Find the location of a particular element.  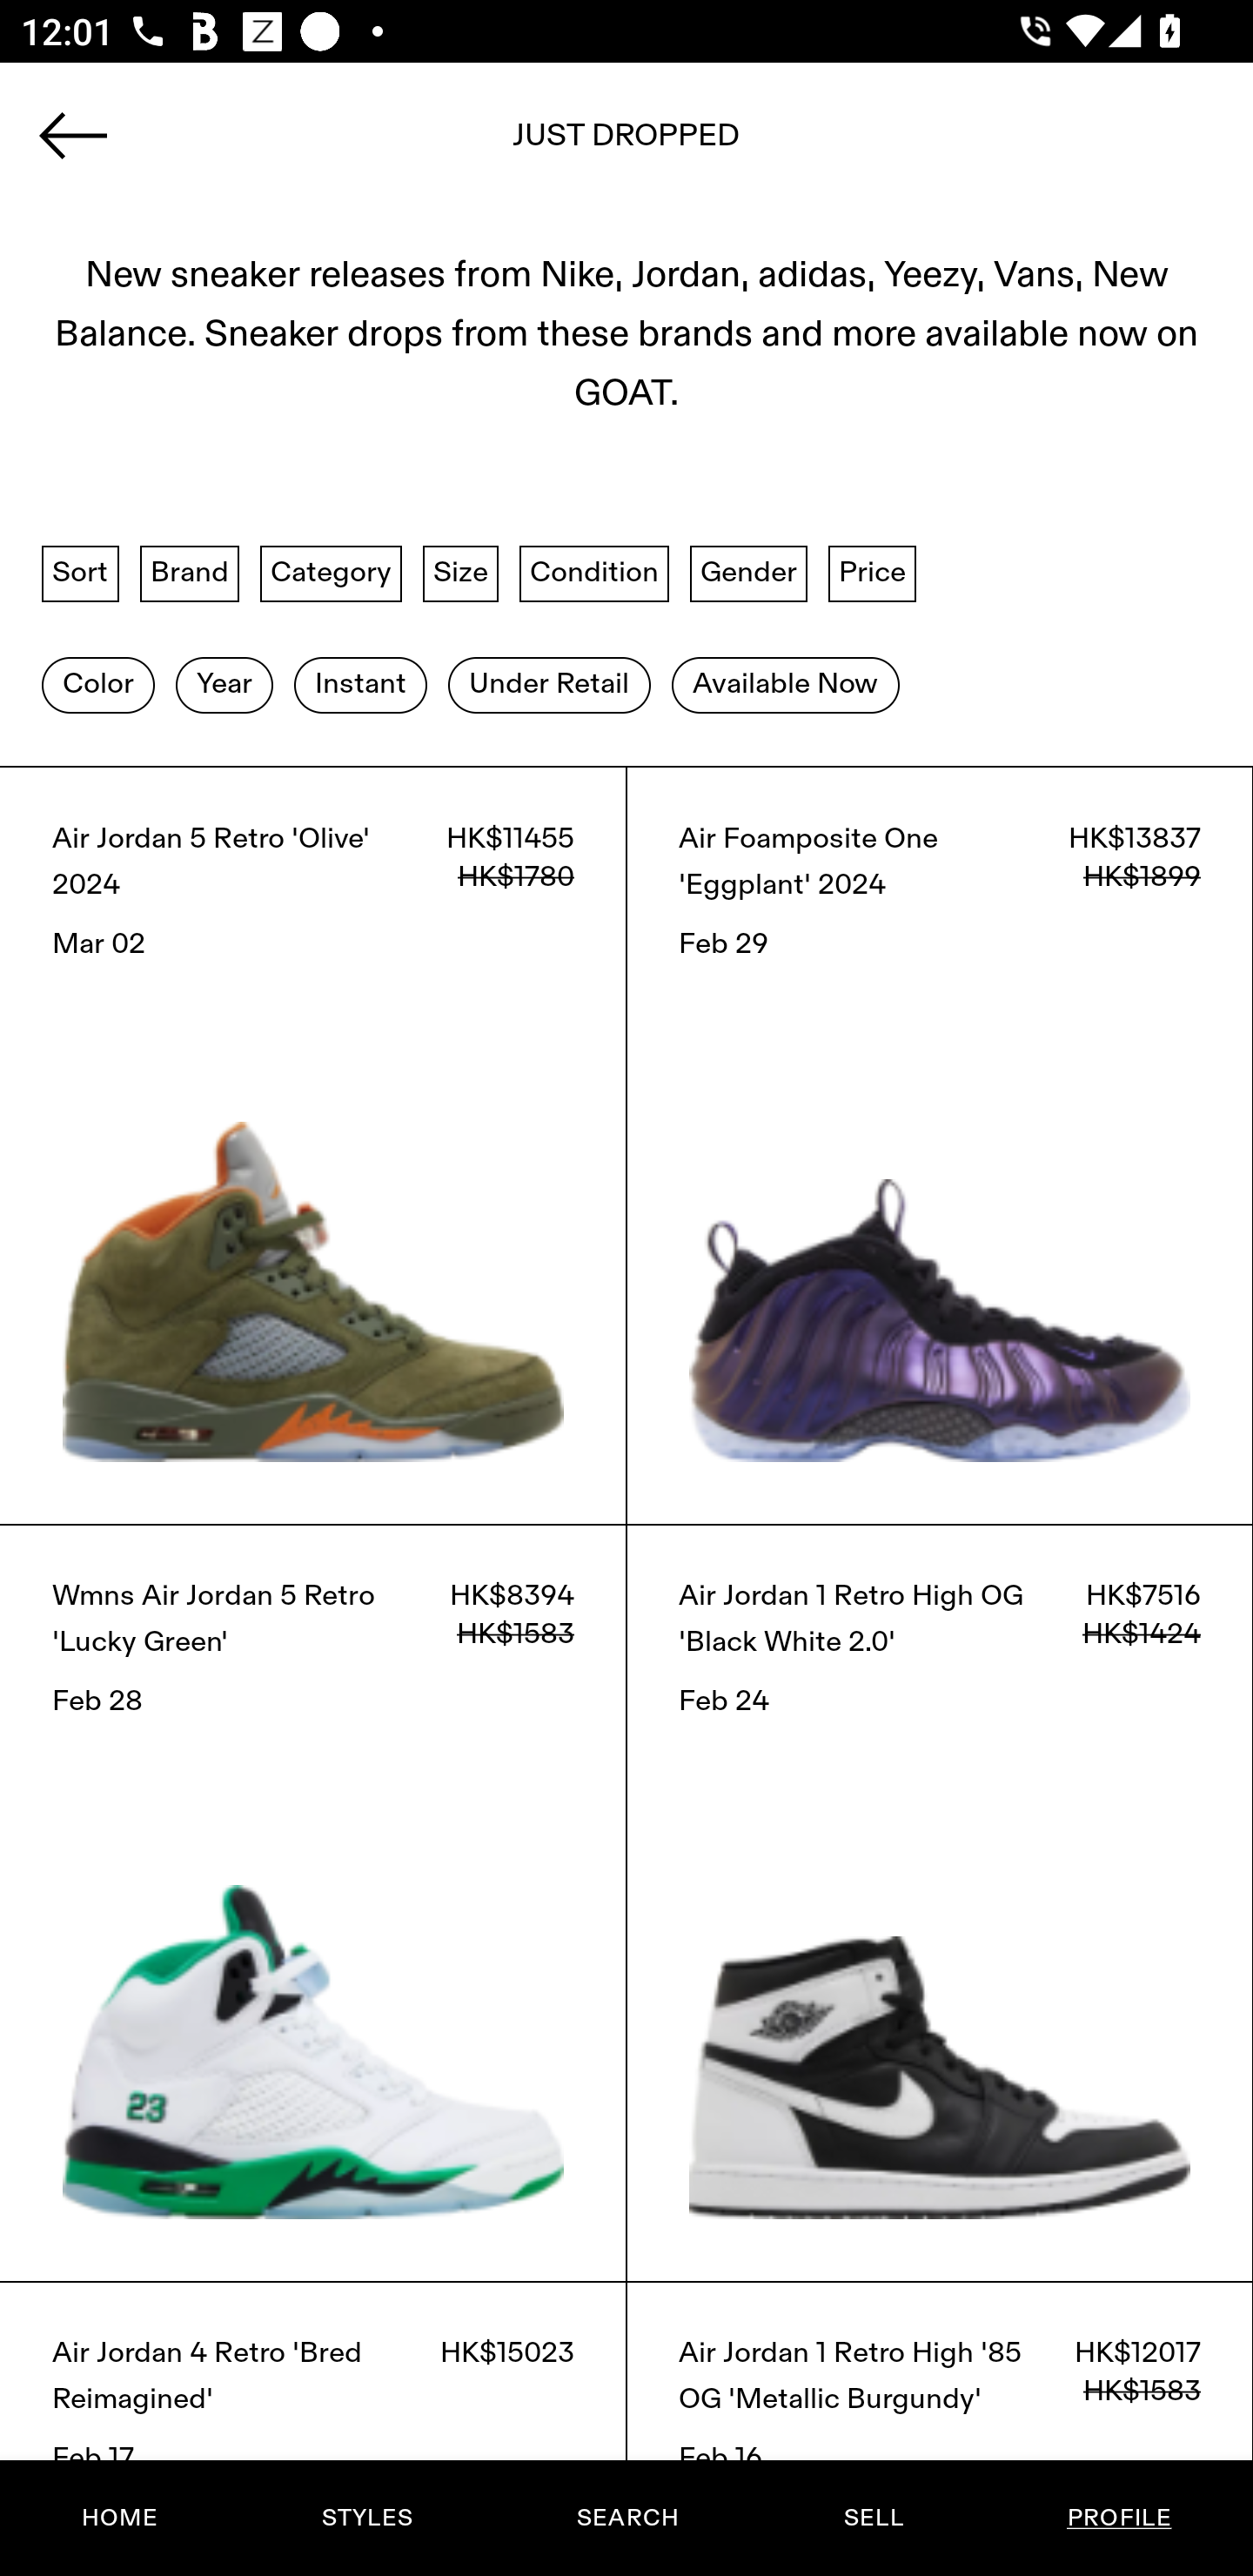

tennis shoes is located at coordinates (626, 145).